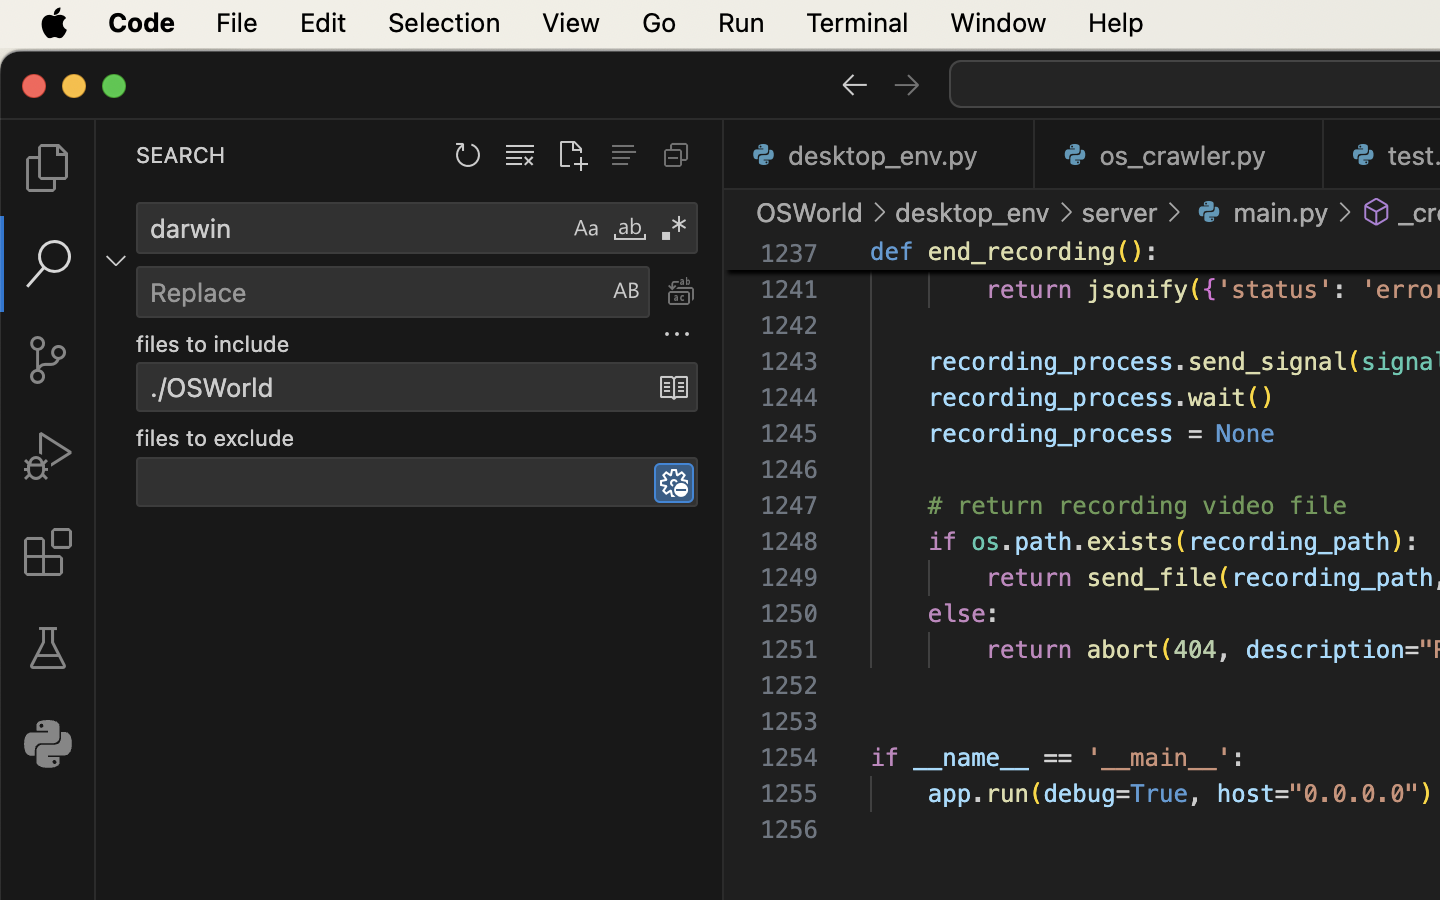 Image resolution: width=1440 pixels, height=900 pixels. What do you see at coordinates (181, 155) in the screenshot?
I see `SEARCH` at bounding box center [181, 155].